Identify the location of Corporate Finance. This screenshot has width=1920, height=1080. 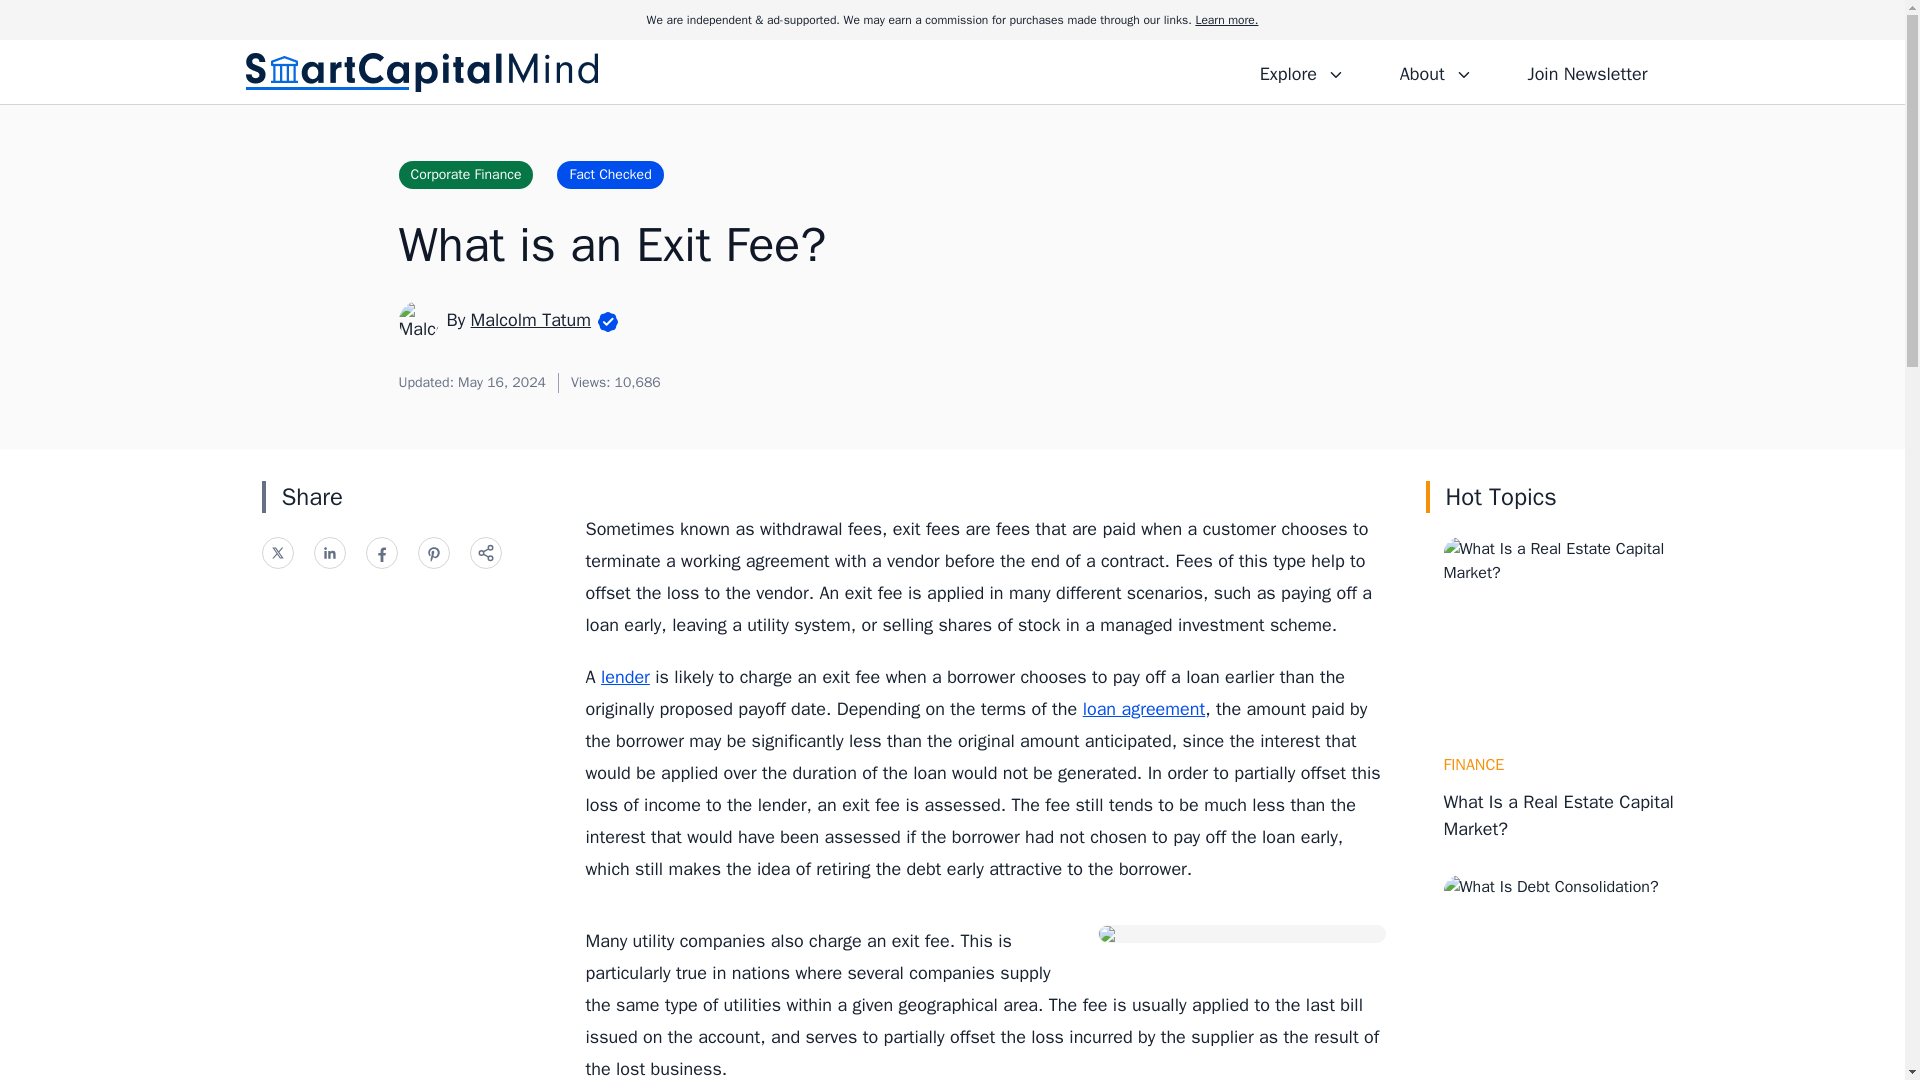
(465, 174).